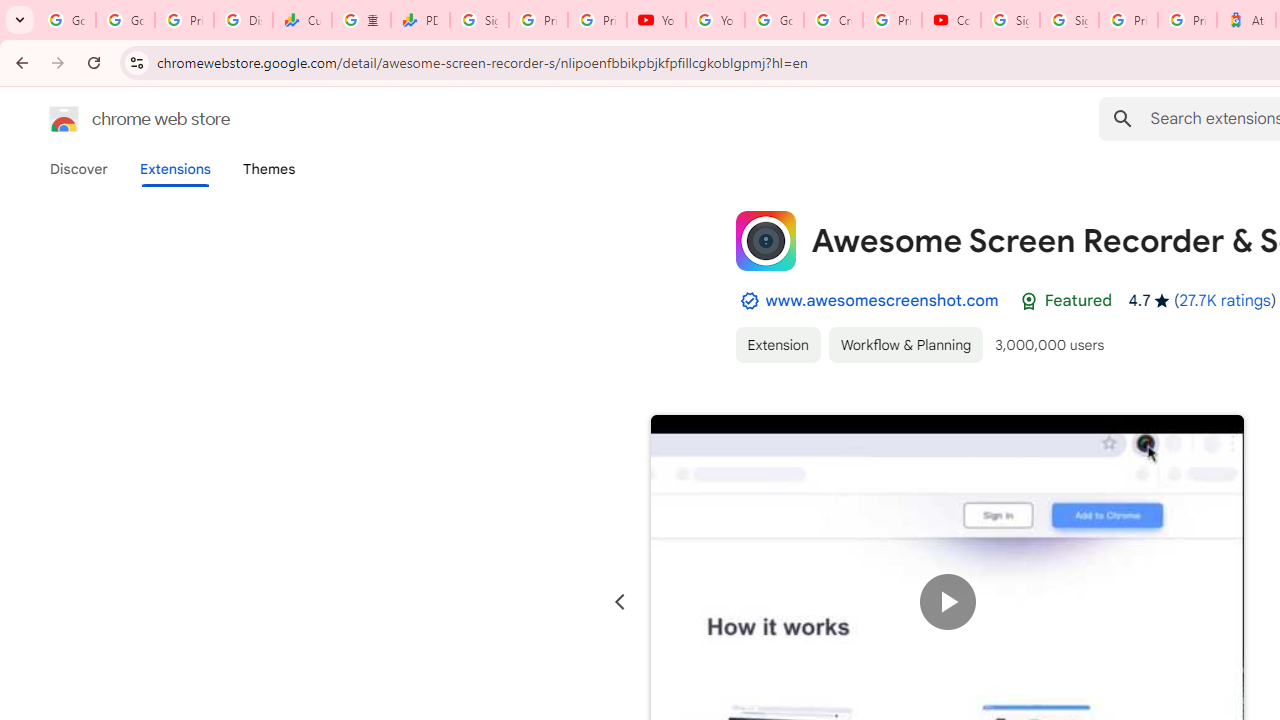  I want to click on Workflow & Planning, so click(906, 344).